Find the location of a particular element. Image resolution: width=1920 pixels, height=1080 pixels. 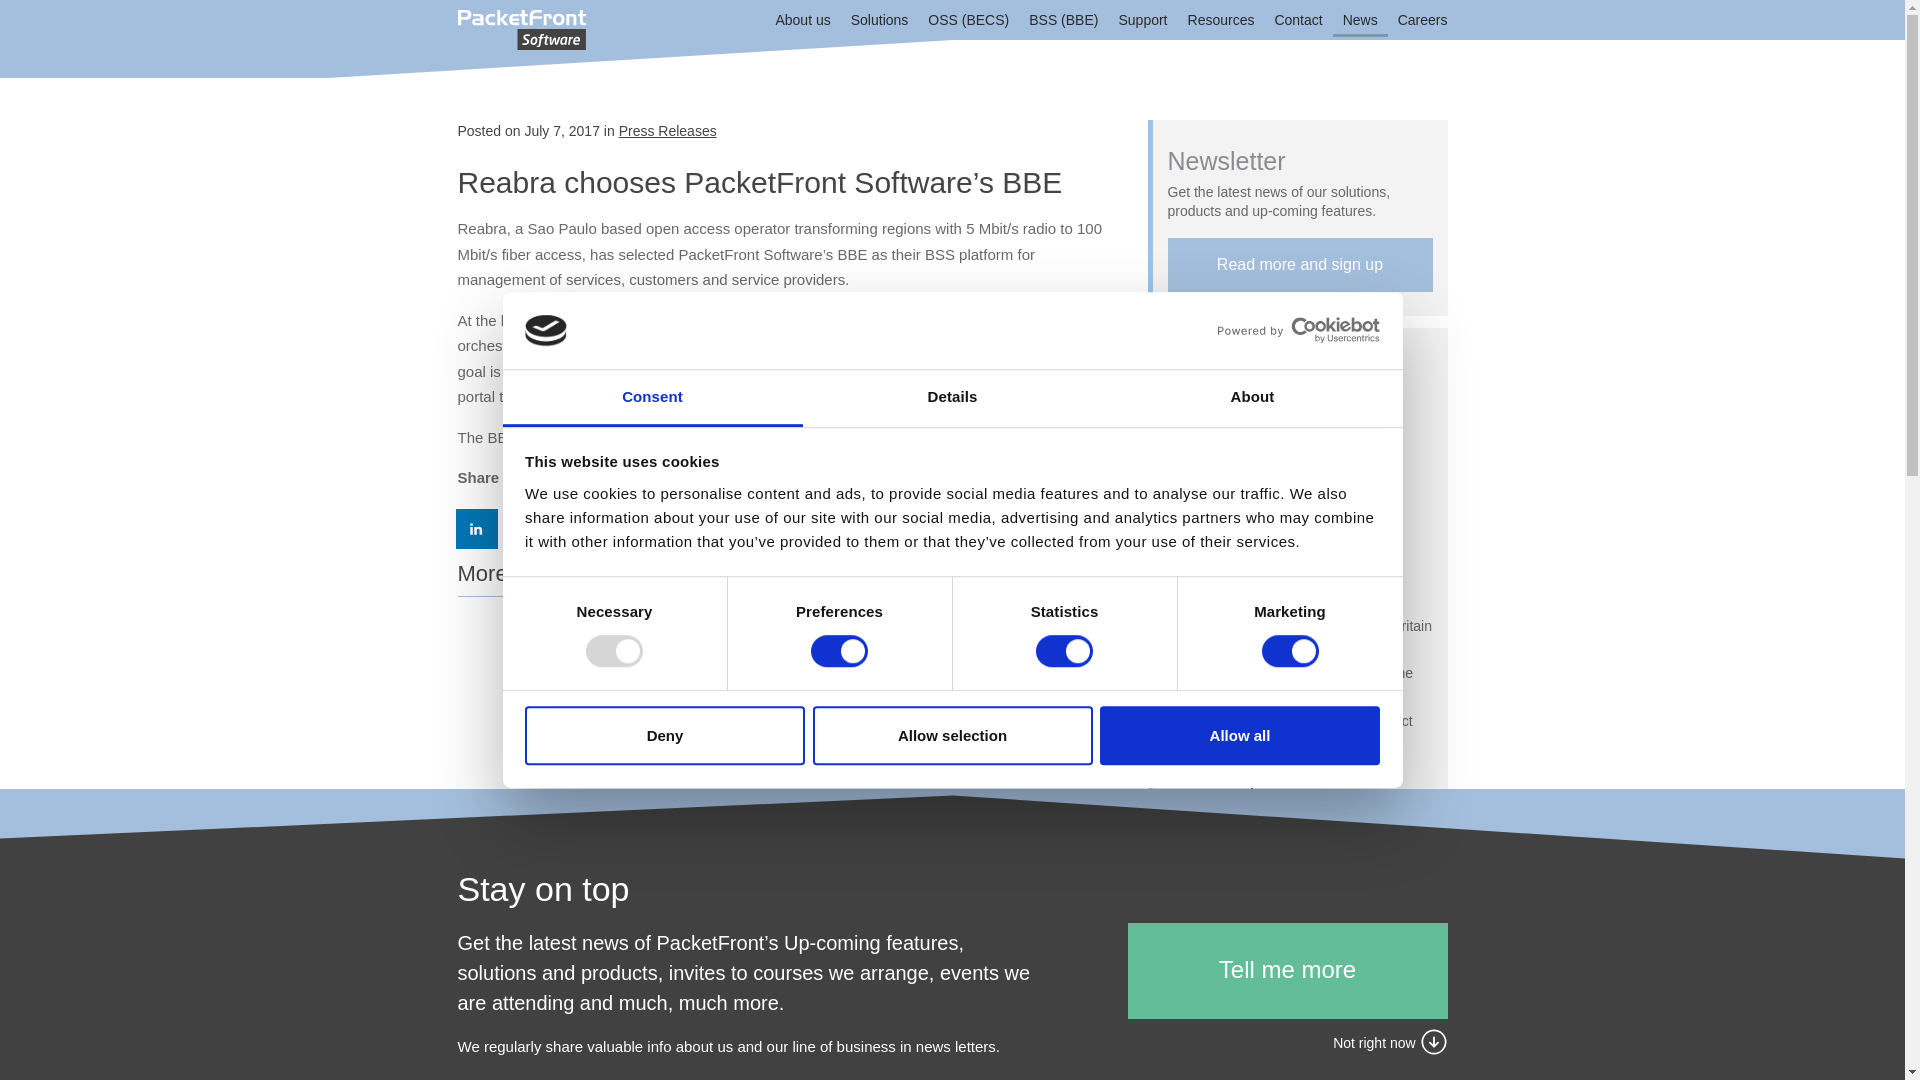

Share on Facebook is located at coordinates (530, 528).